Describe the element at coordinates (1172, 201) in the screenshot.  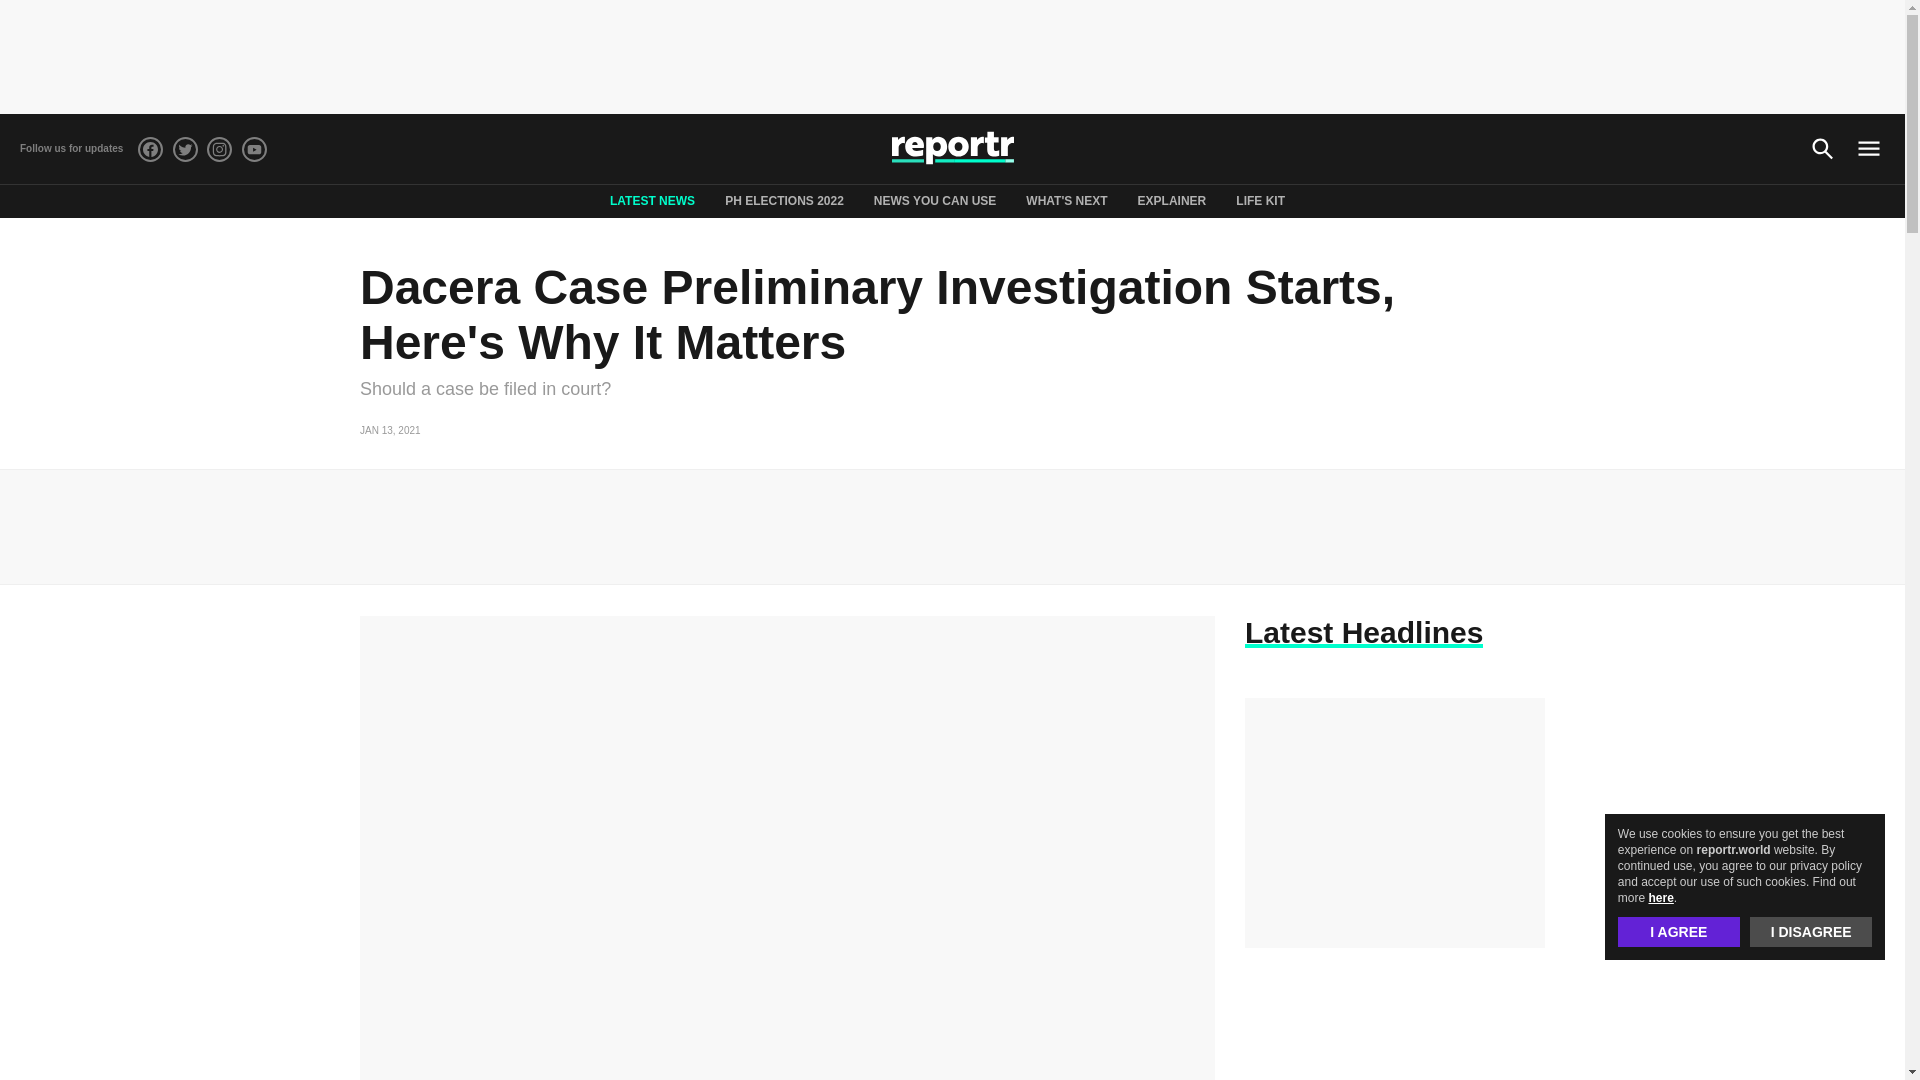
I see `Explainer` at that location.